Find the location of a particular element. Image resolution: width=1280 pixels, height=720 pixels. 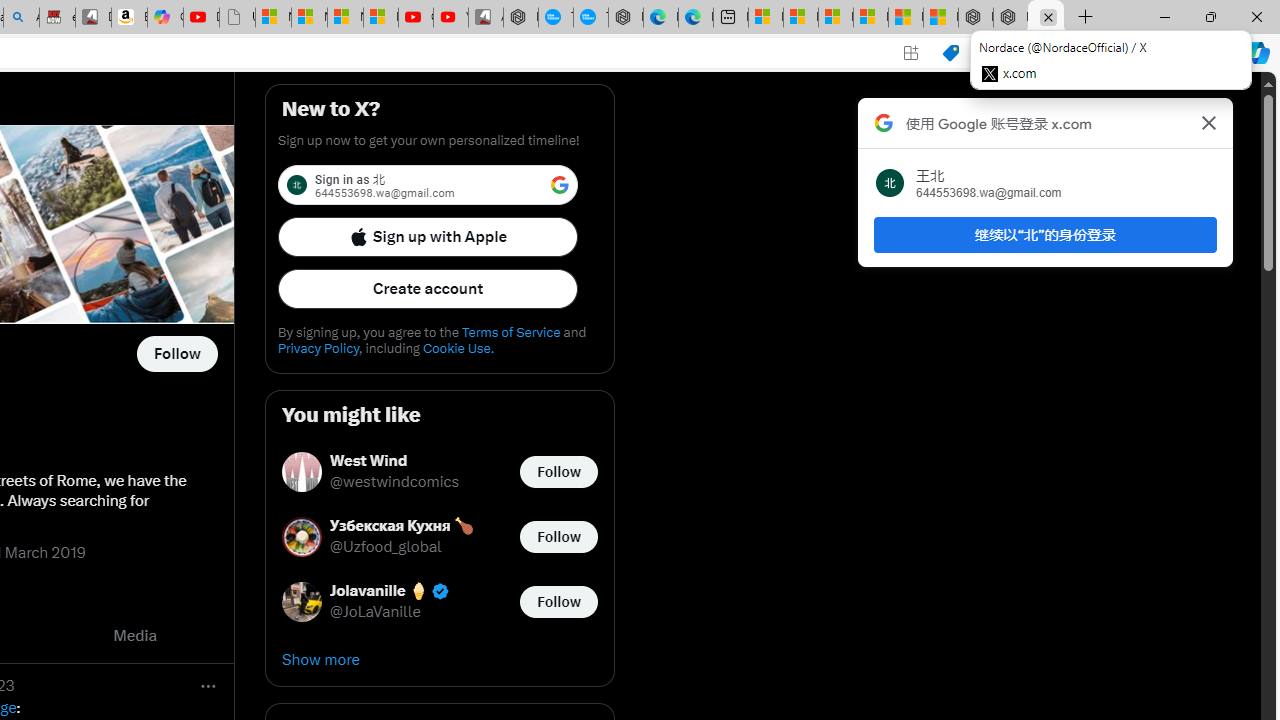

Microsoft account | Microsoft Account Privacy Settings is located at coordinates (800, 18).